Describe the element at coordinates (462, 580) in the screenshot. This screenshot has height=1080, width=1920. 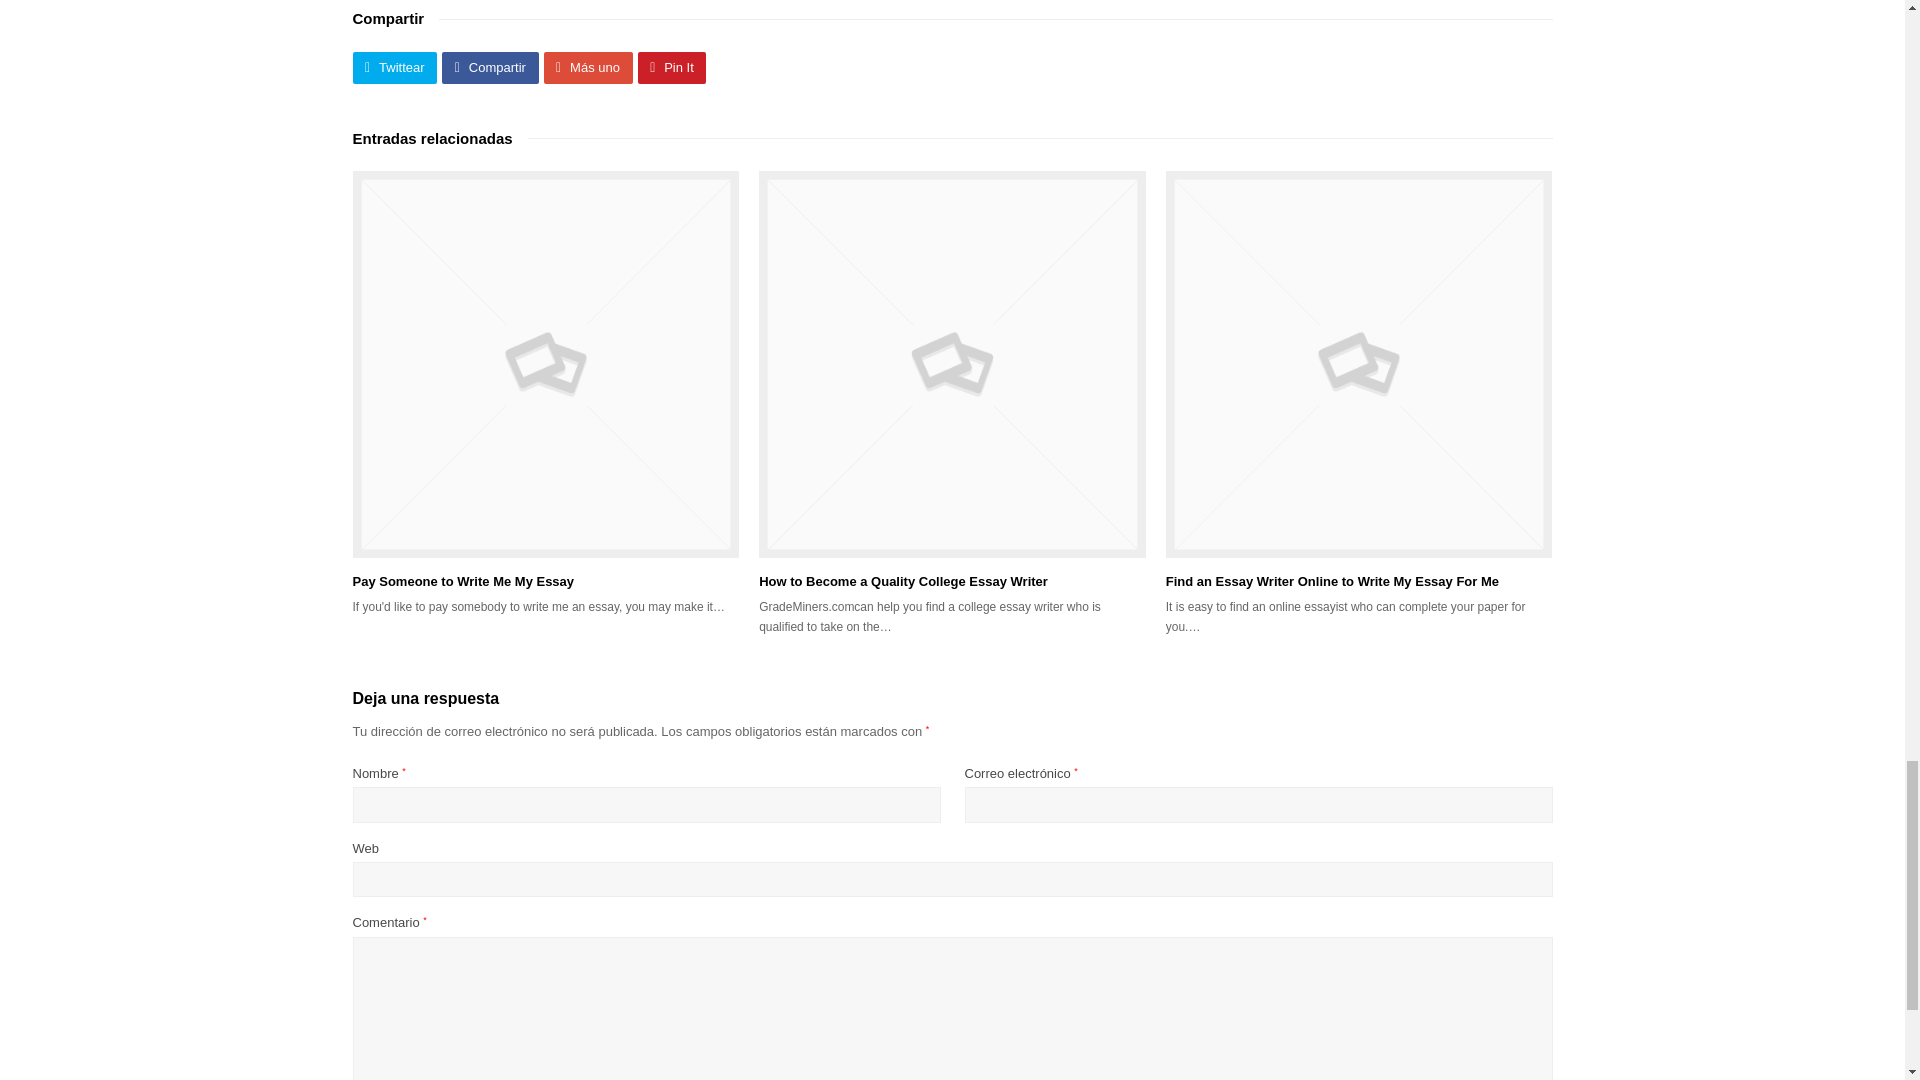
I see `Pay Someone to Write Me My Essay` at that location.